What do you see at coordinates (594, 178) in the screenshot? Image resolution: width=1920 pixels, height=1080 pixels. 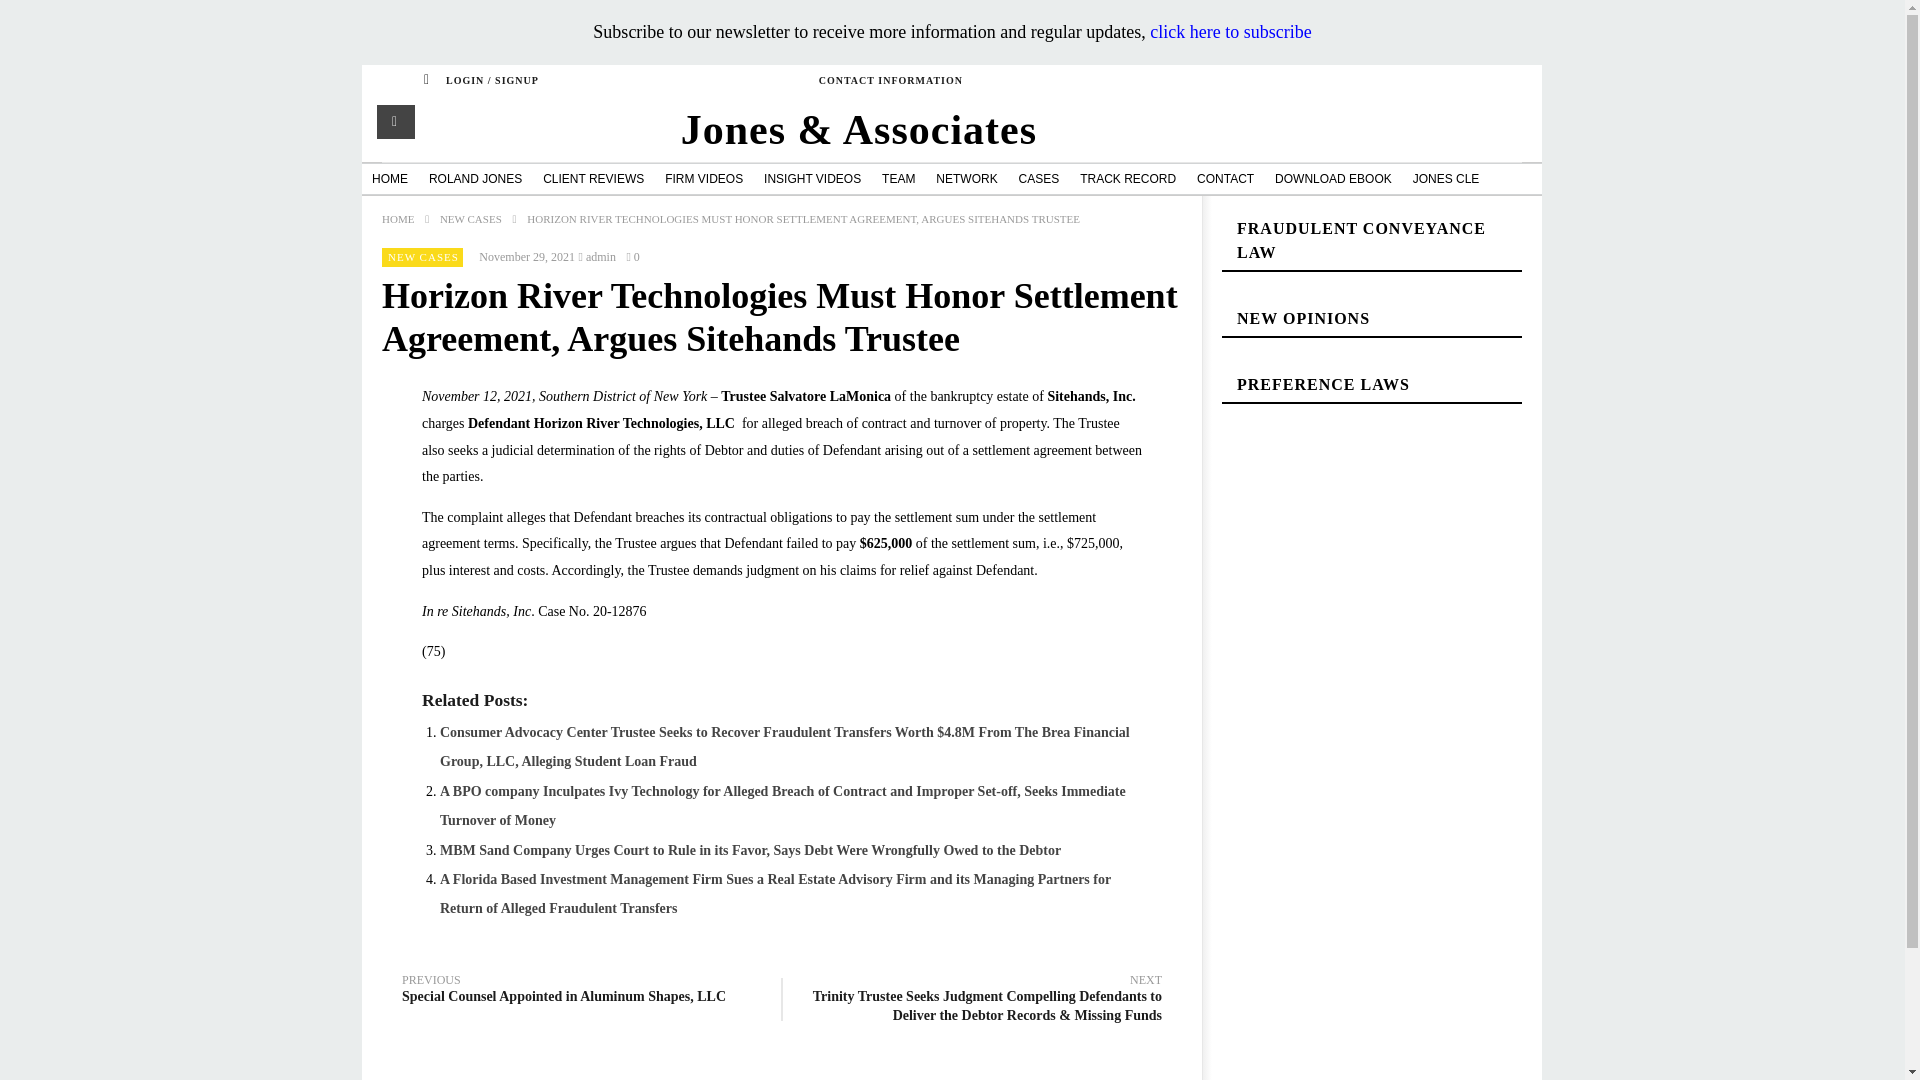 I see `CLIENT REVIEWS` at bounding box center [594, 178].